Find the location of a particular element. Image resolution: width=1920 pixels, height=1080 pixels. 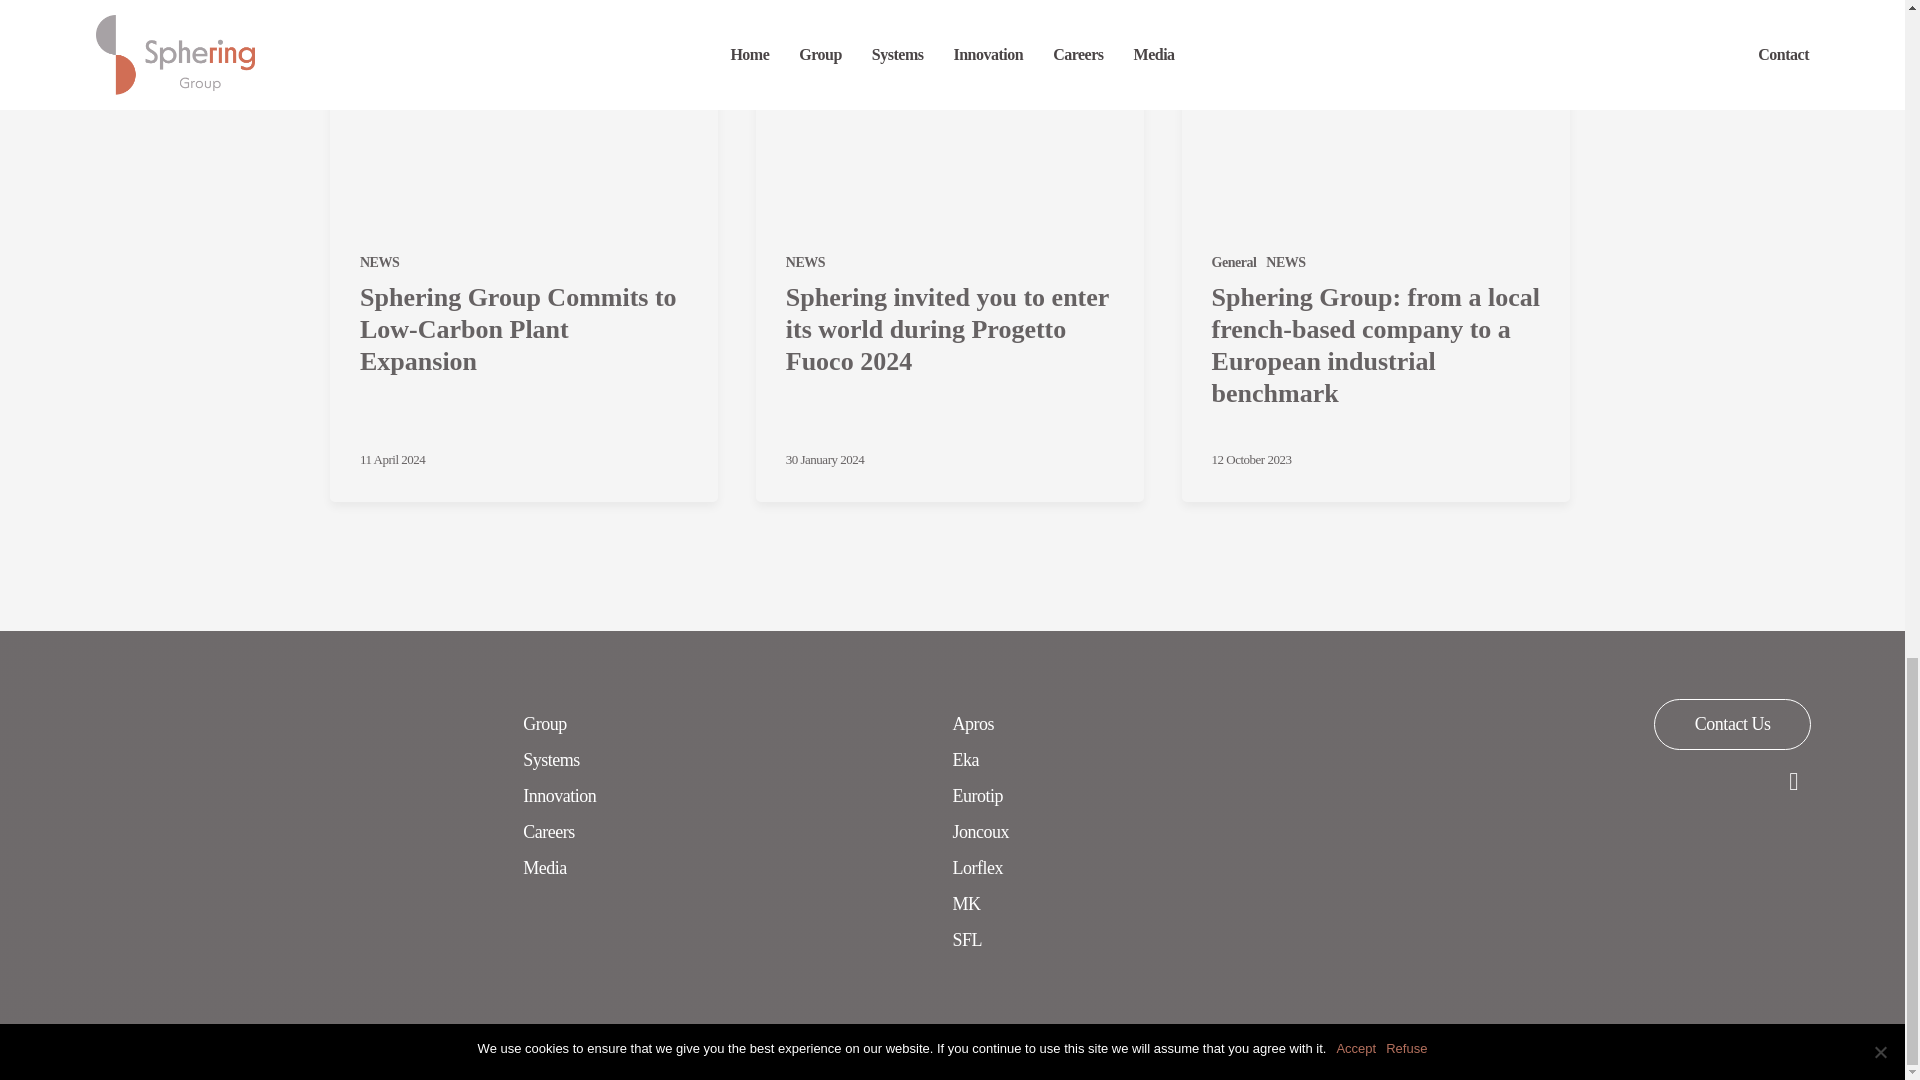

Systems is located at coordinates (550, 760).